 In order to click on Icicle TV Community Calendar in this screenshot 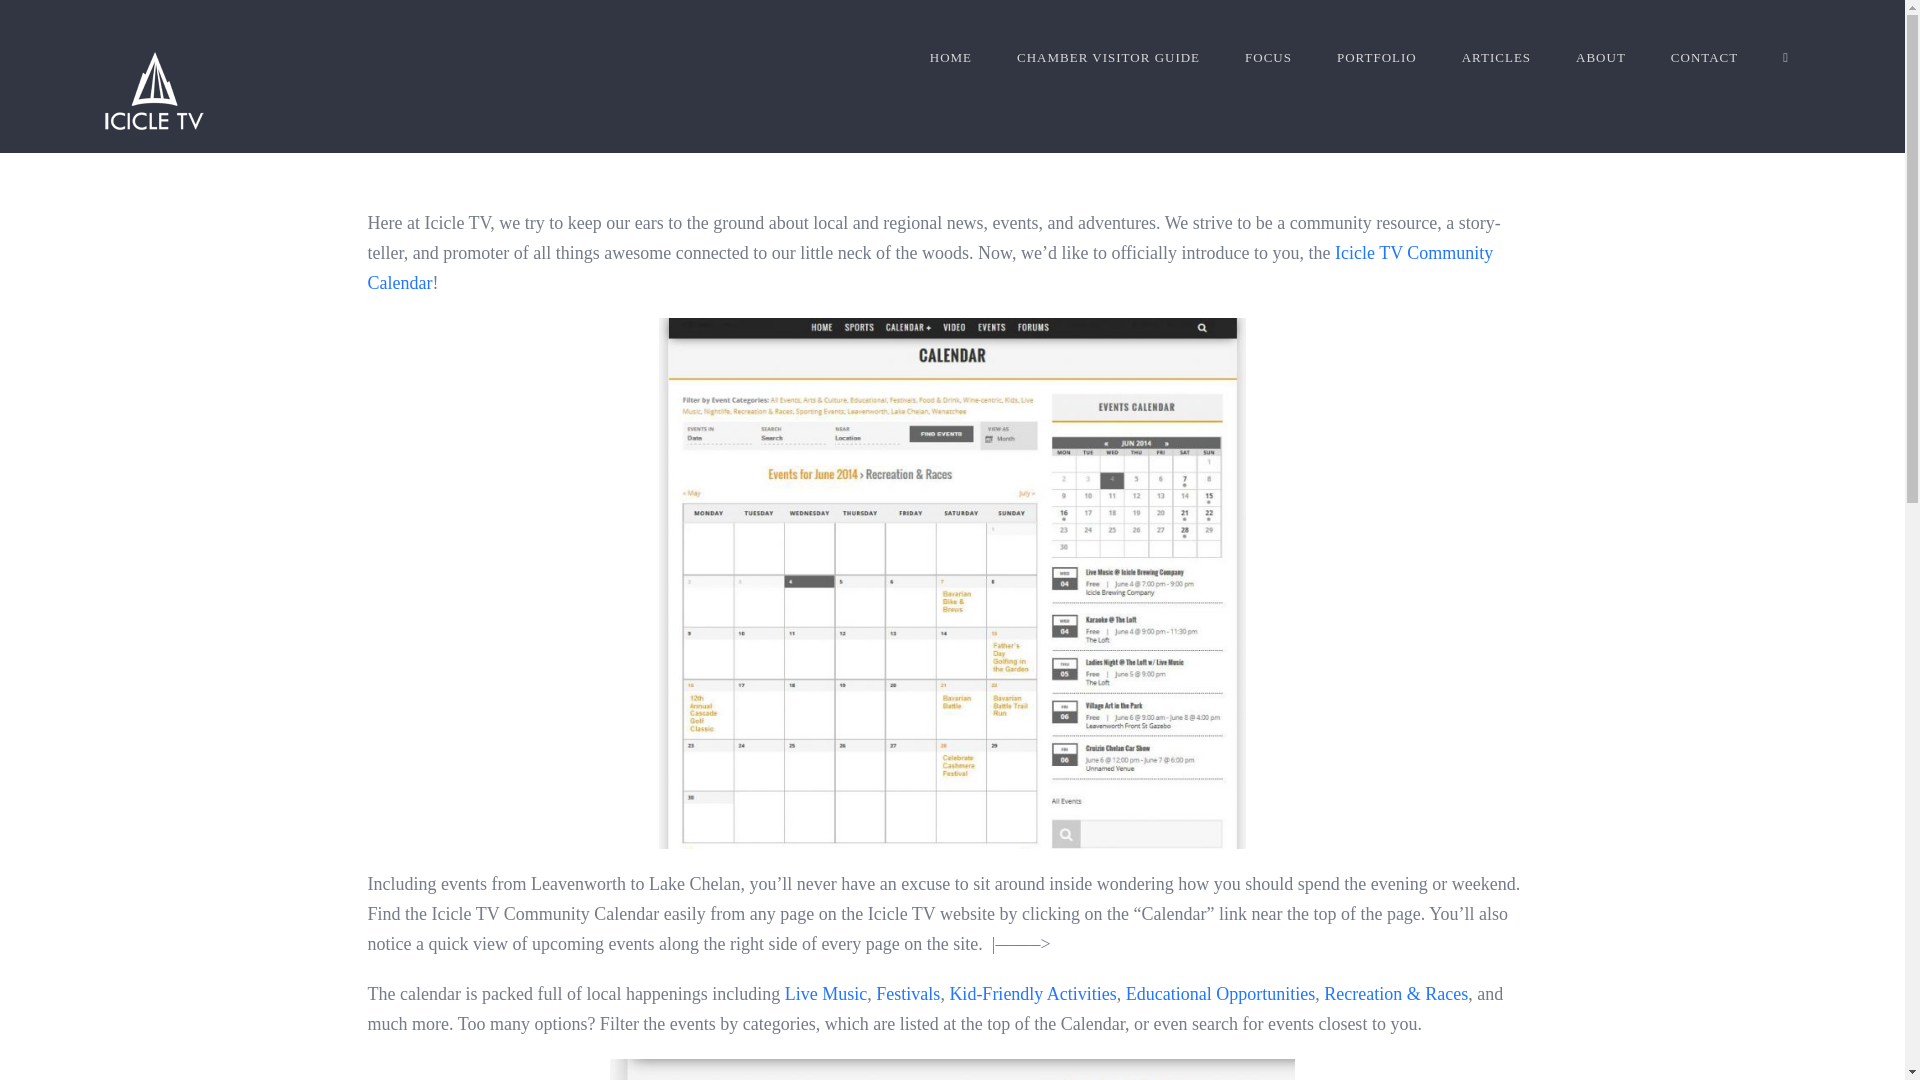, I will do `click(930, 268)`.